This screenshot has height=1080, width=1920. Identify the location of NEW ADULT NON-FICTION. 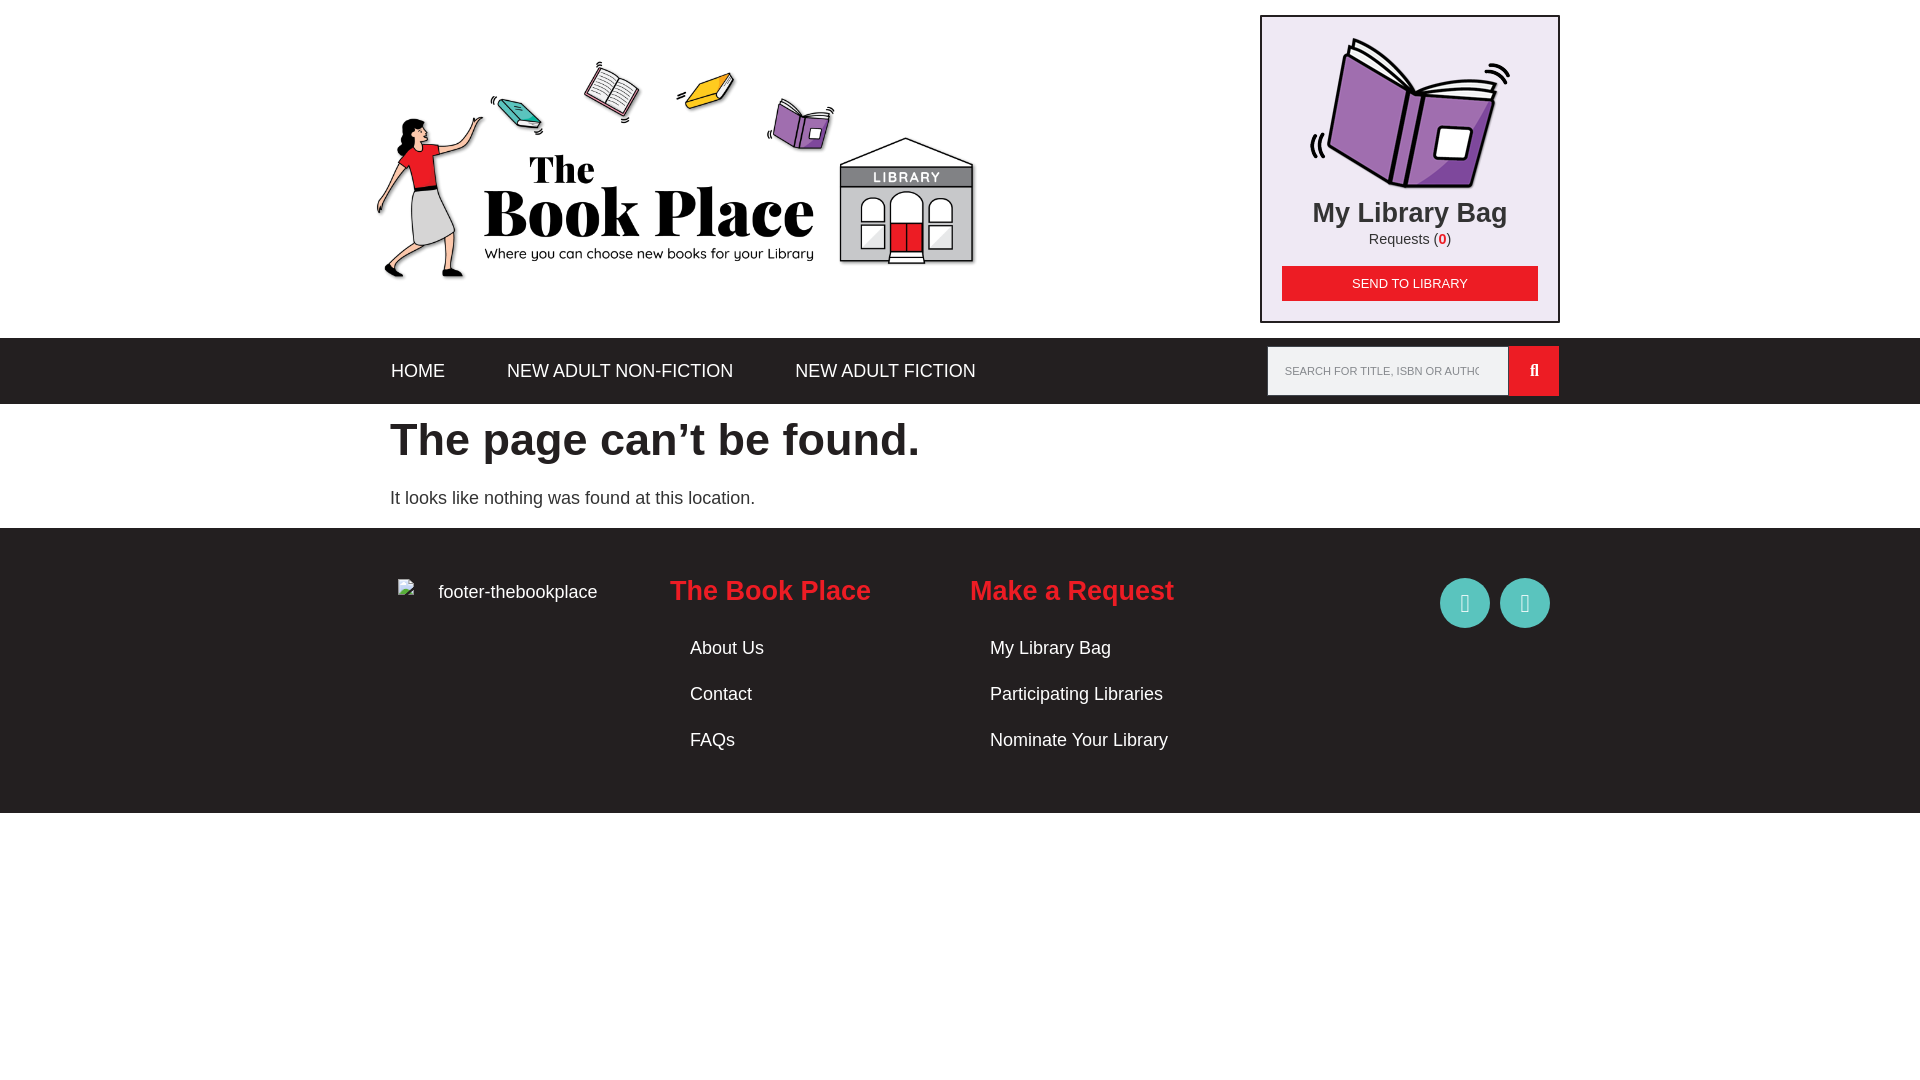
(620, 370).